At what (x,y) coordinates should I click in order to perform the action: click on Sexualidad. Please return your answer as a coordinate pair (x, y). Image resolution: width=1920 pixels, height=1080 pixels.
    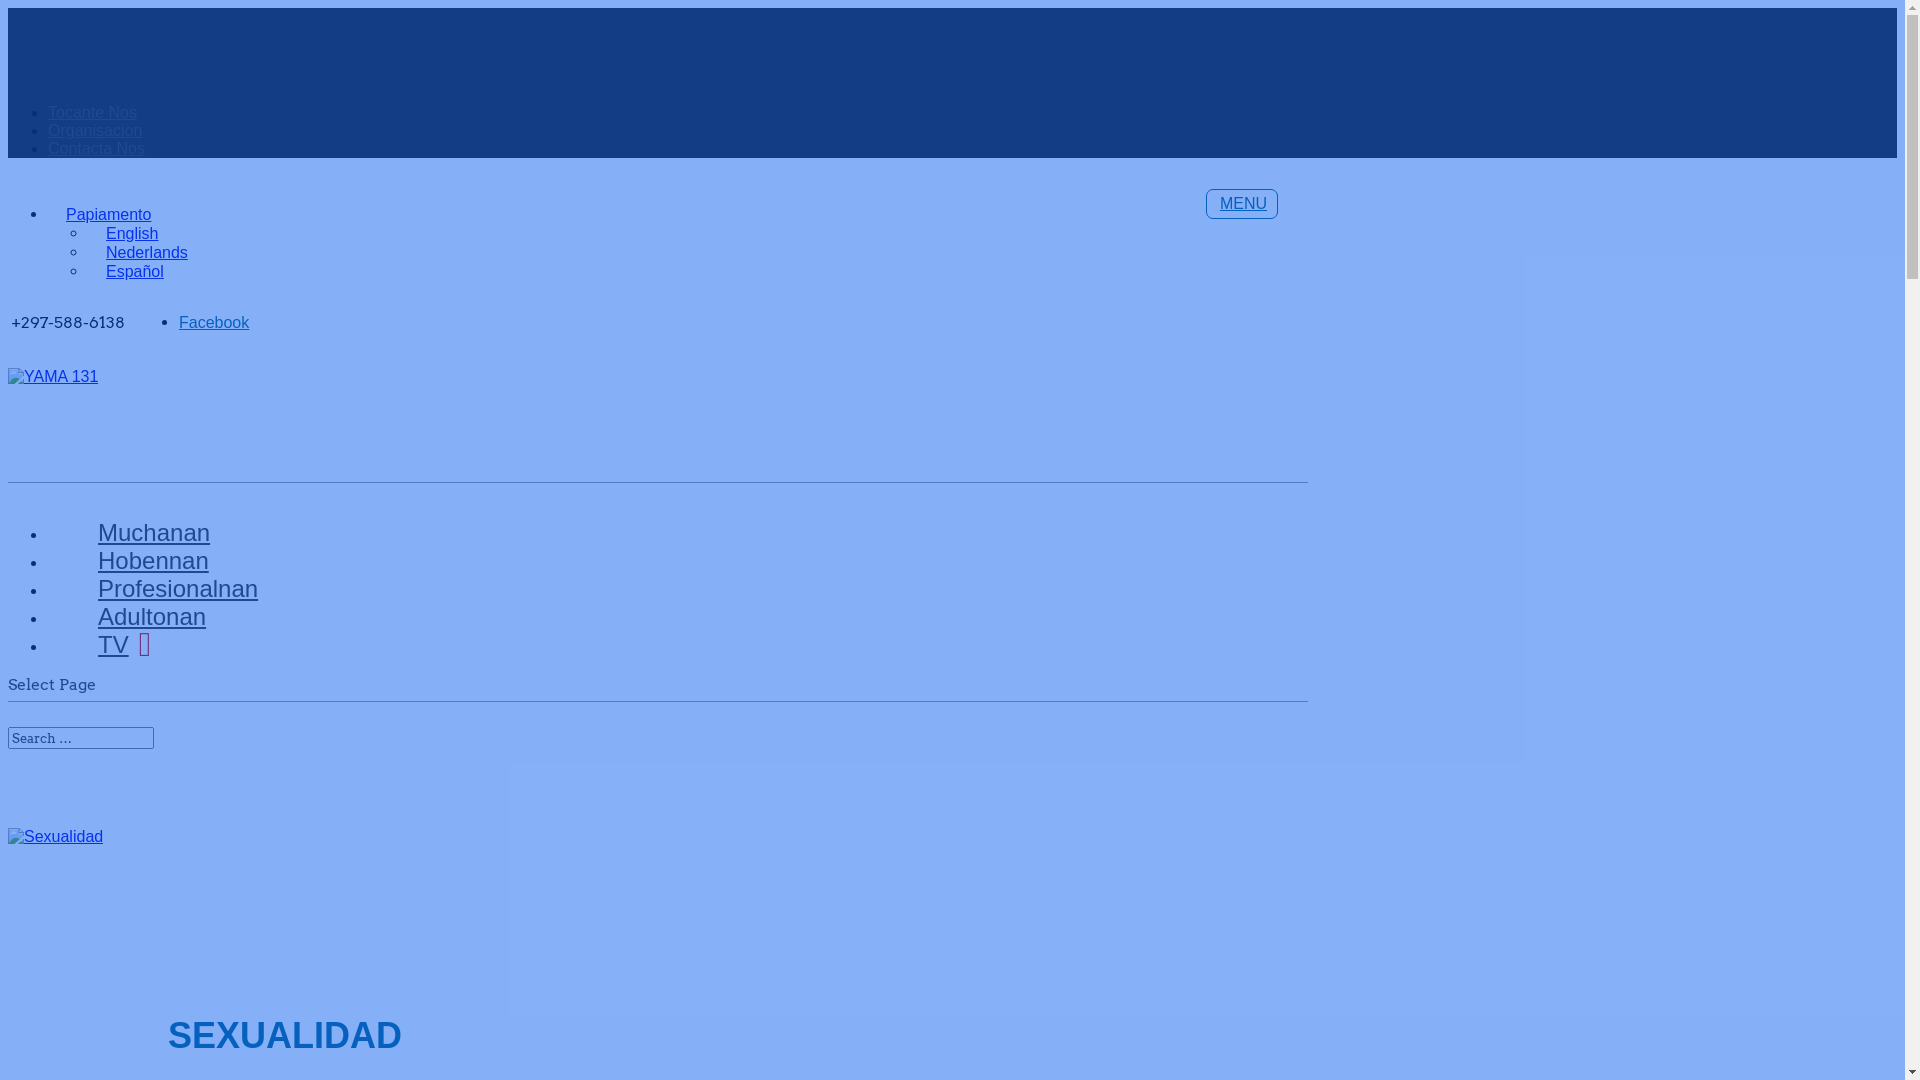
    Looking at the image, I should click on (56, 837).